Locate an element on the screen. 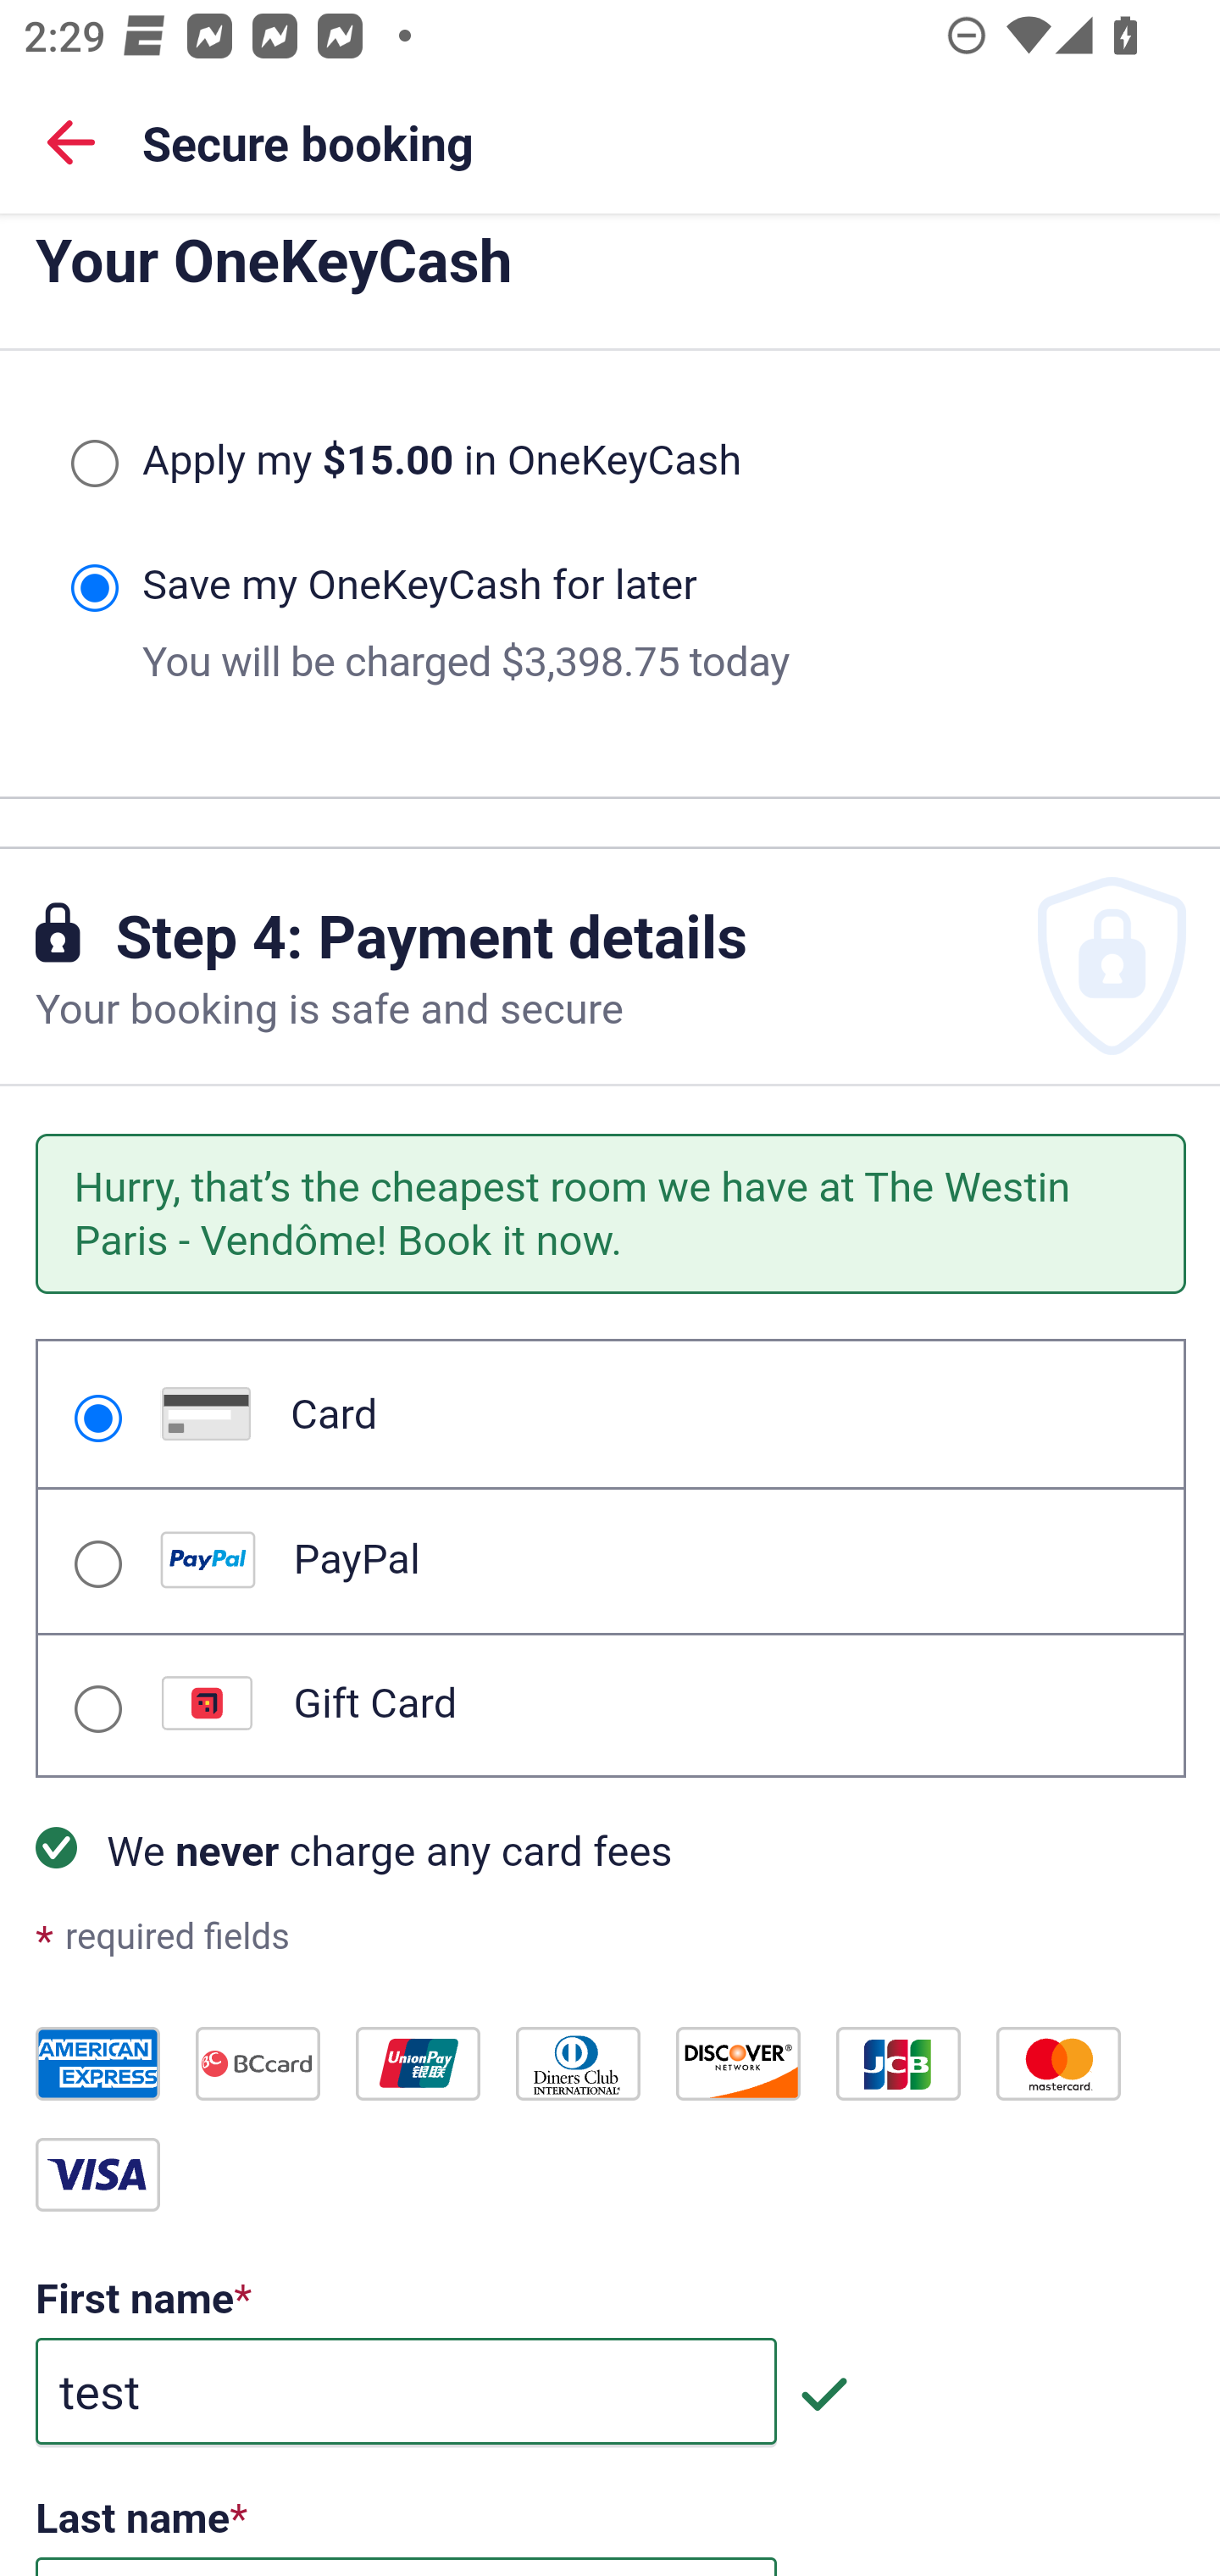 This screenshot has height=2576, width=1220. test is located at coordinates (406, 2393).